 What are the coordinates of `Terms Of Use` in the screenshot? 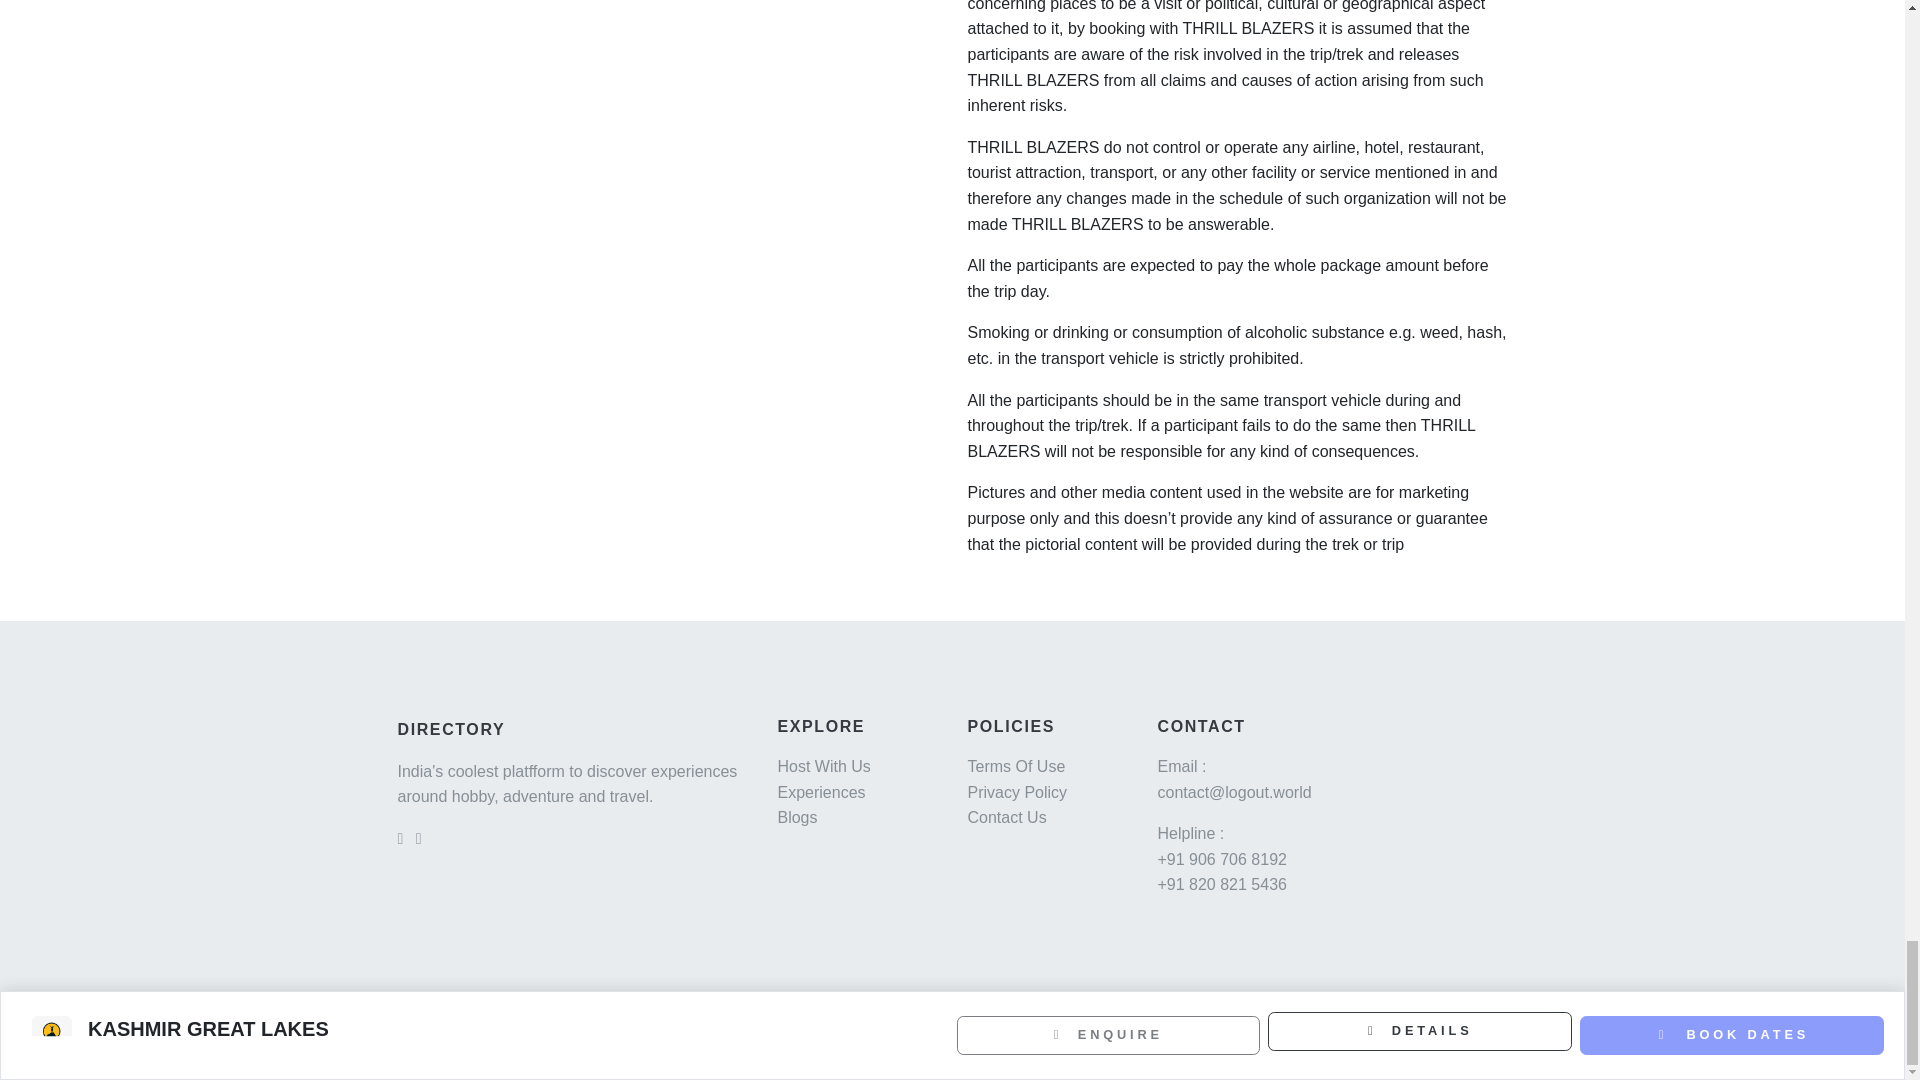 It's located at (1016, 766).